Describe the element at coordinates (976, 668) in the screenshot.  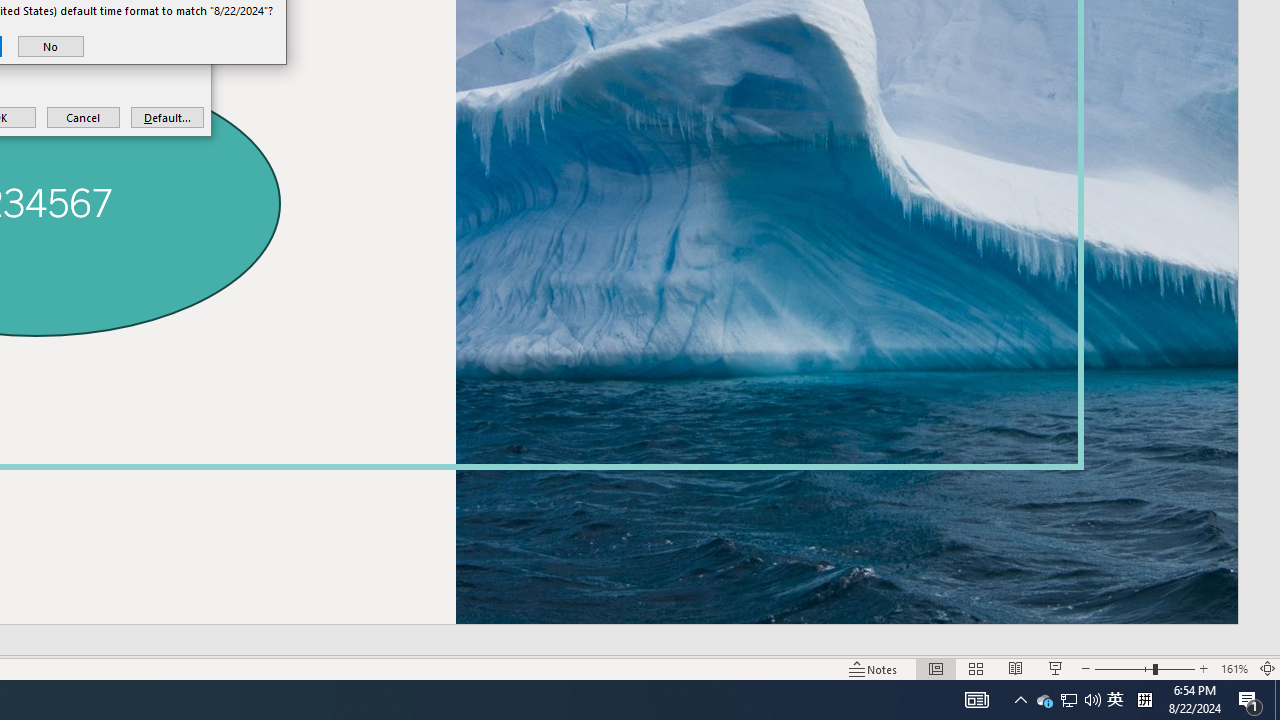
I see `Slide Sorter` at that location.